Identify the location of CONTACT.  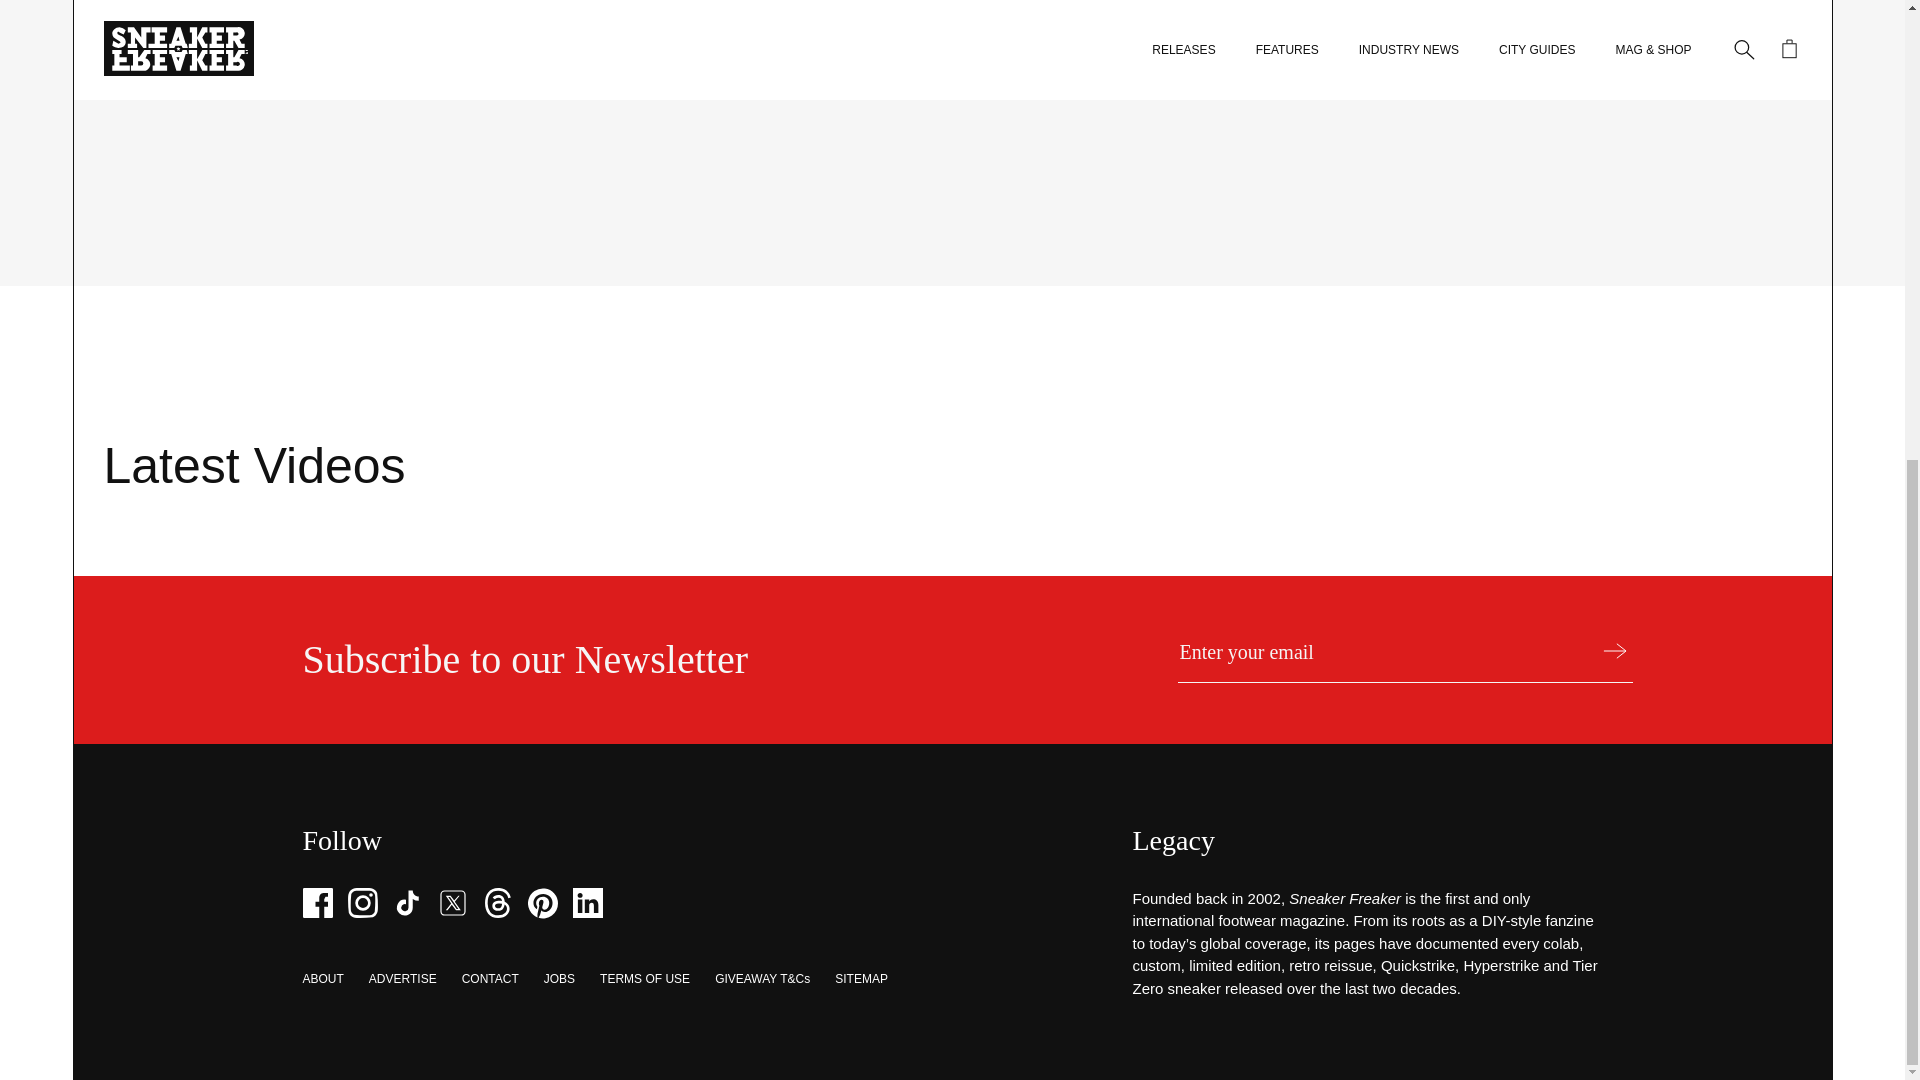
(490, 979).